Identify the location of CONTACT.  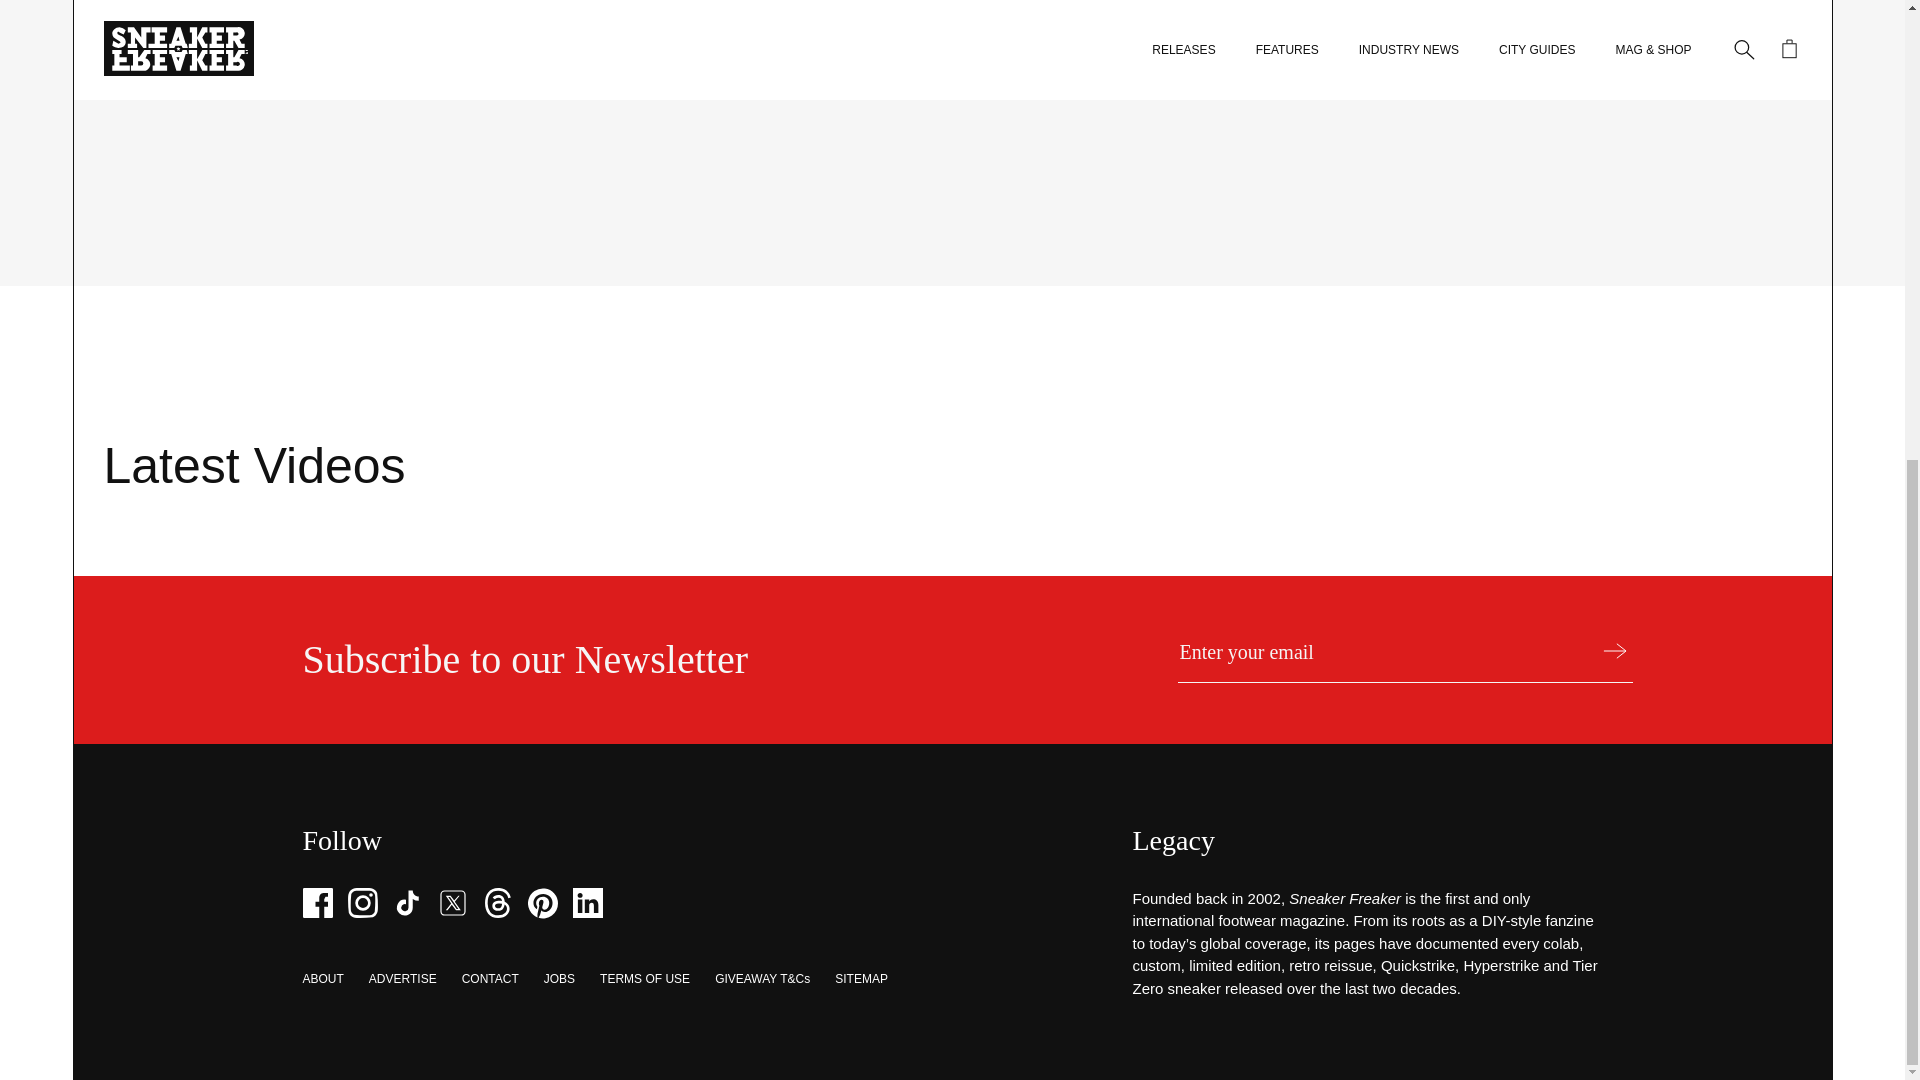
(490, 979).